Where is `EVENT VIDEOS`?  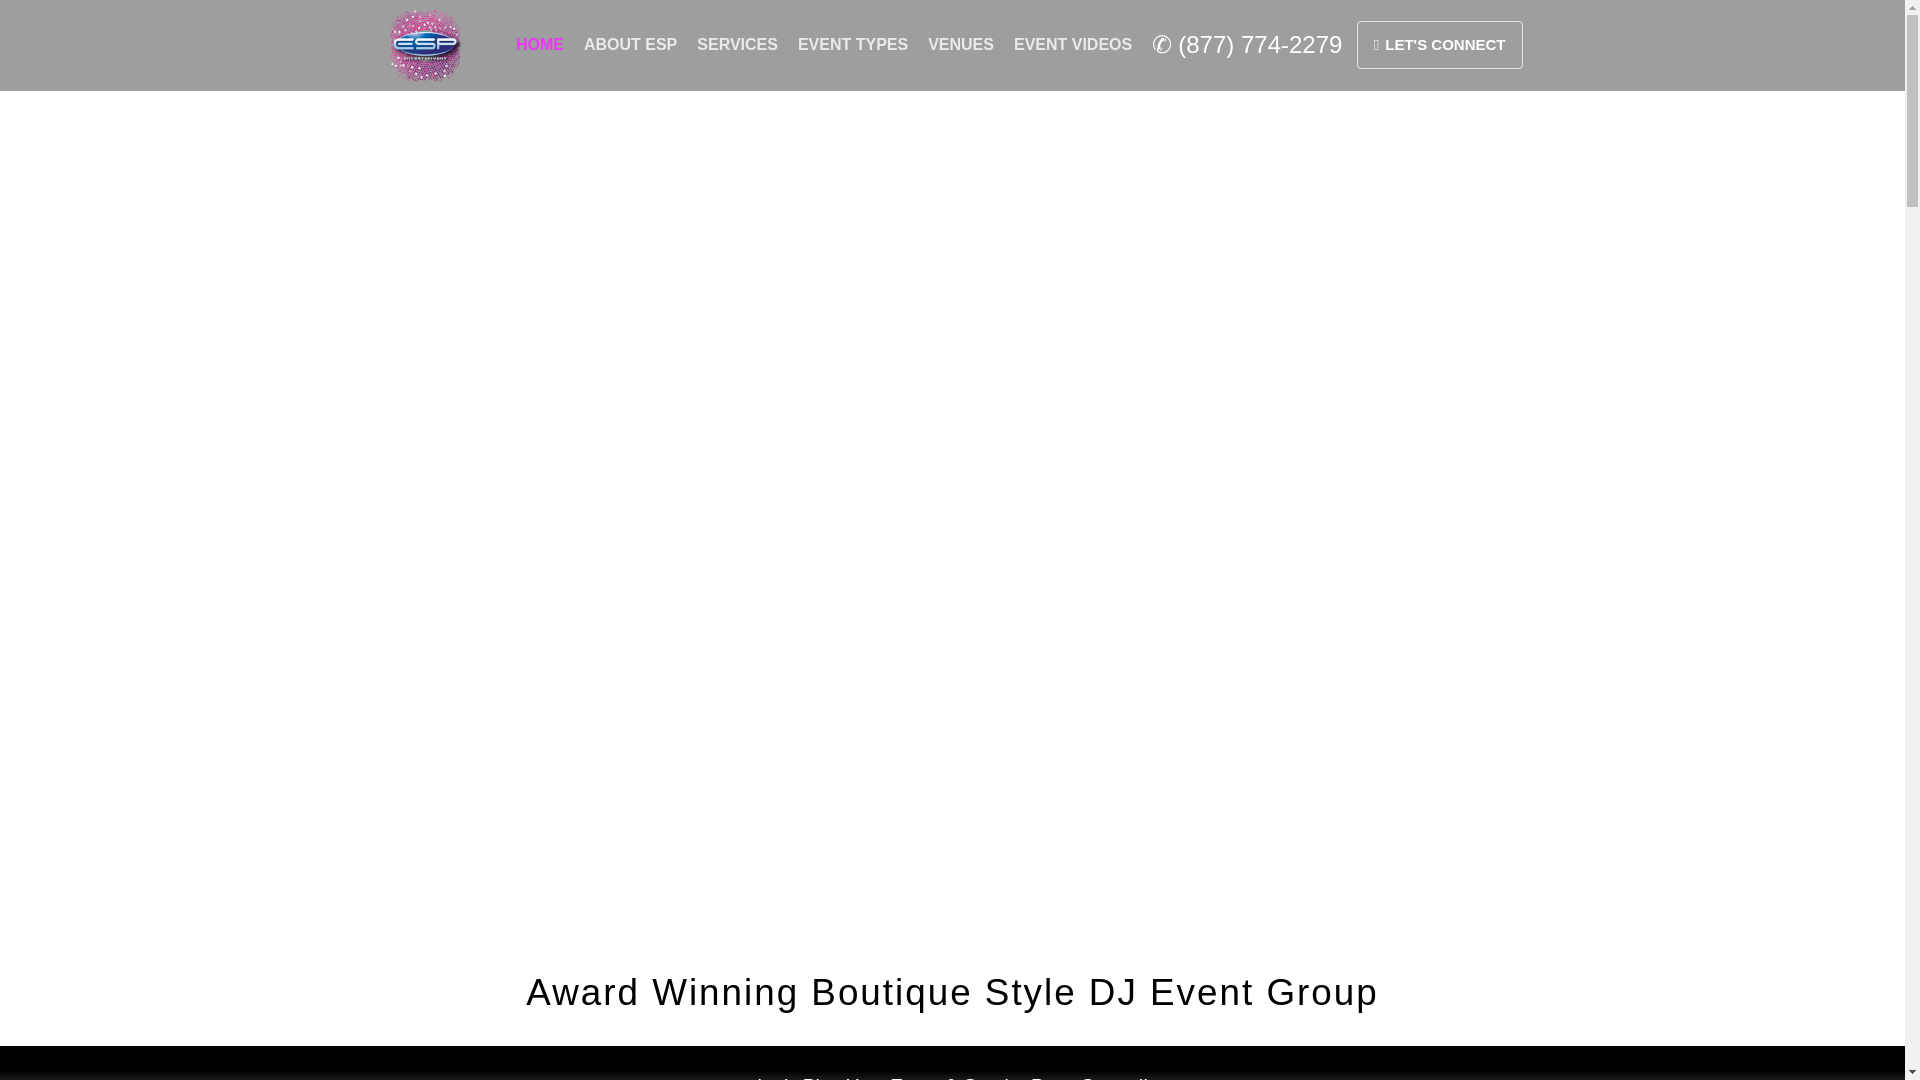
EVENT VIDEOS is located at coordinates (1073, 44).